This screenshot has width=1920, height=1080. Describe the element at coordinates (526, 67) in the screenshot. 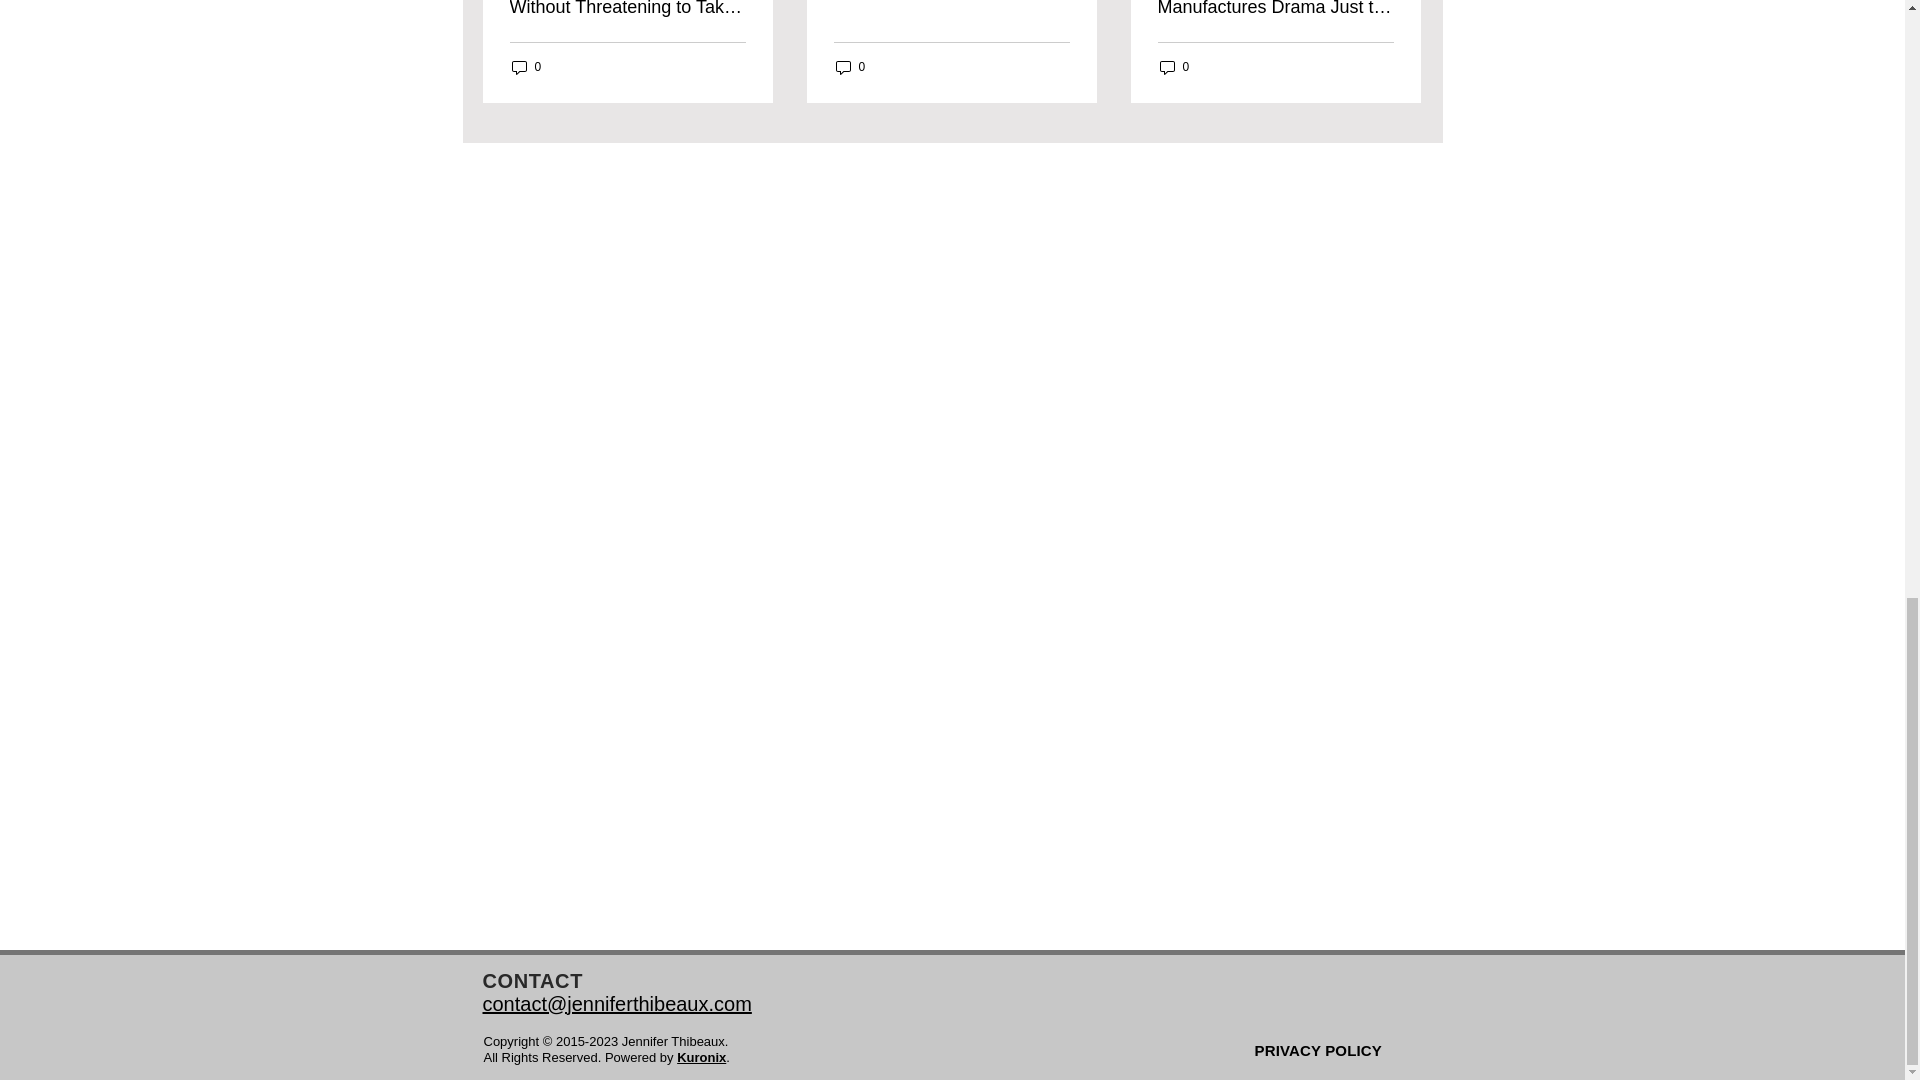

I see `0` at that location.